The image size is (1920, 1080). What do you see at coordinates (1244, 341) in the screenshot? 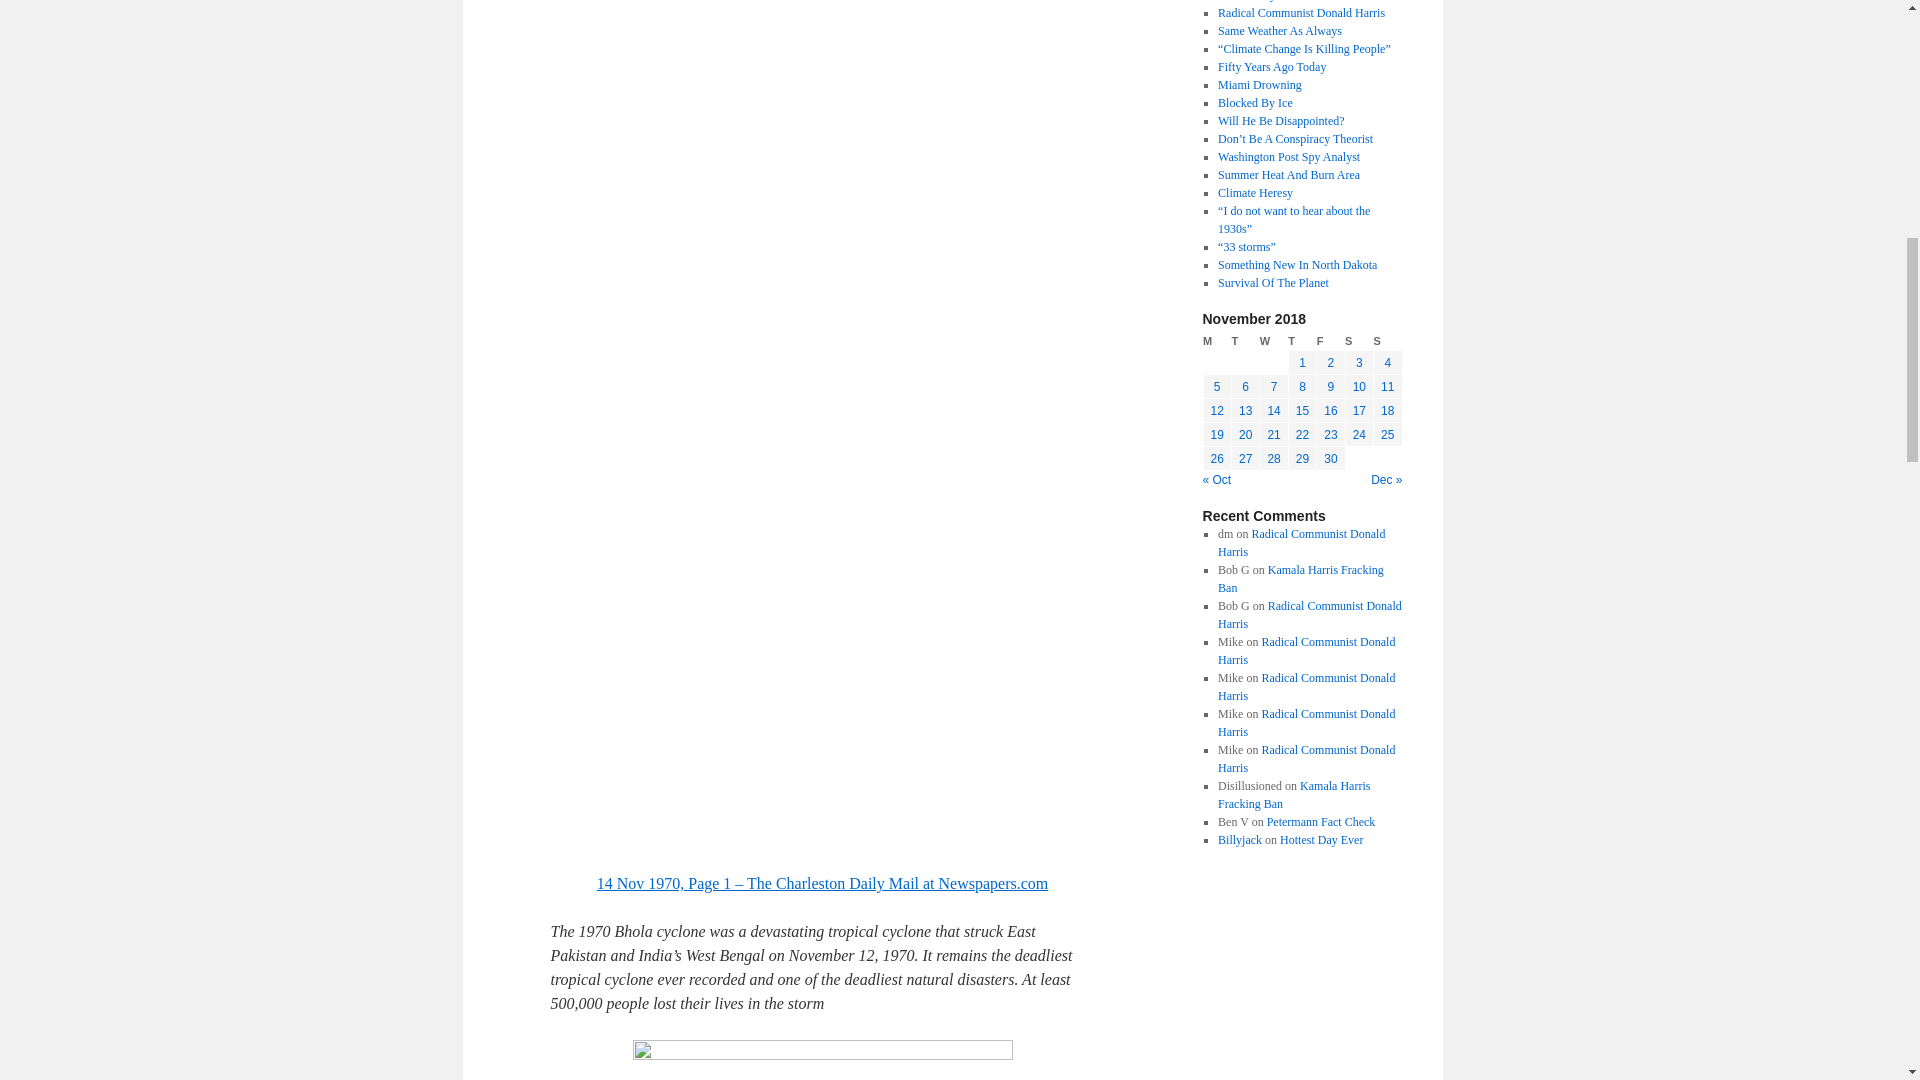
I see `Tuesday` at bounding box center [1244, 341].